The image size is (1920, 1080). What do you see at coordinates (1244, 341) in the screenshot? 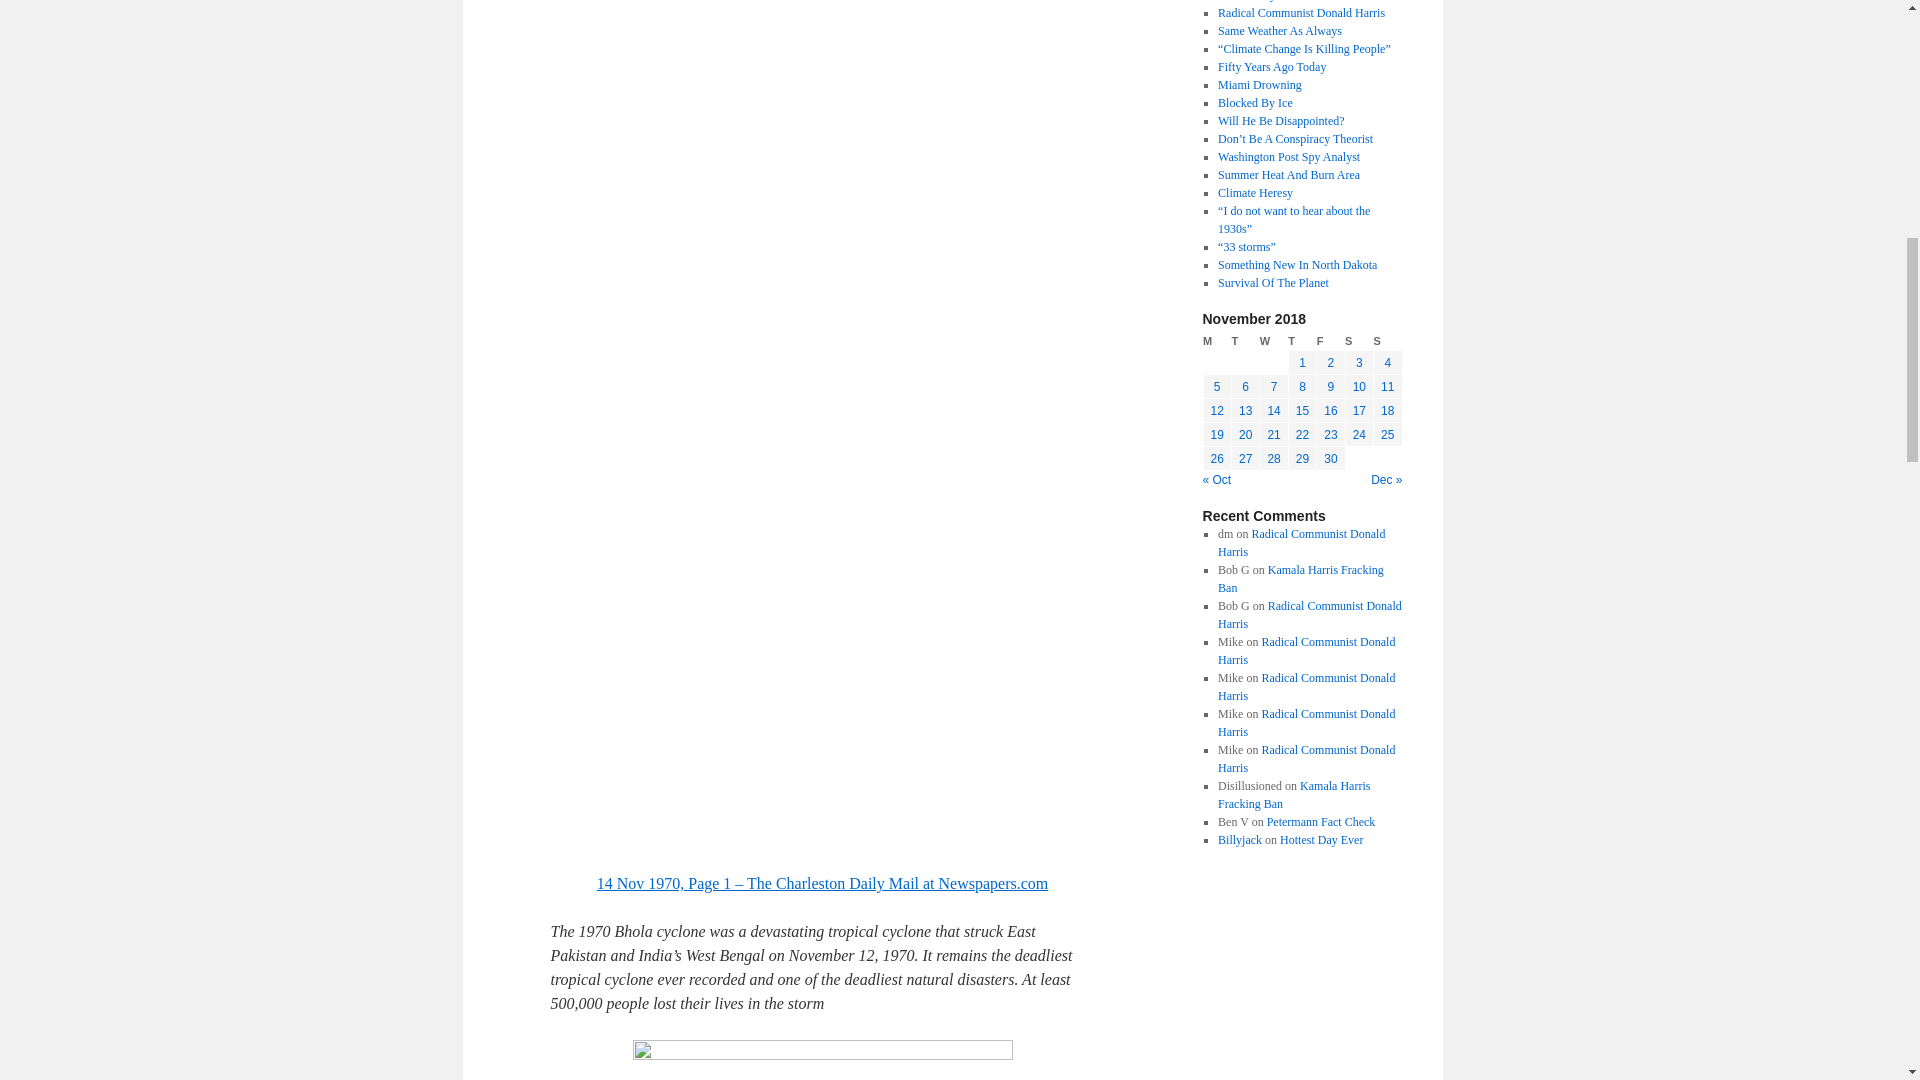
I see `Tuesday` at bounding box center [1244, 341].